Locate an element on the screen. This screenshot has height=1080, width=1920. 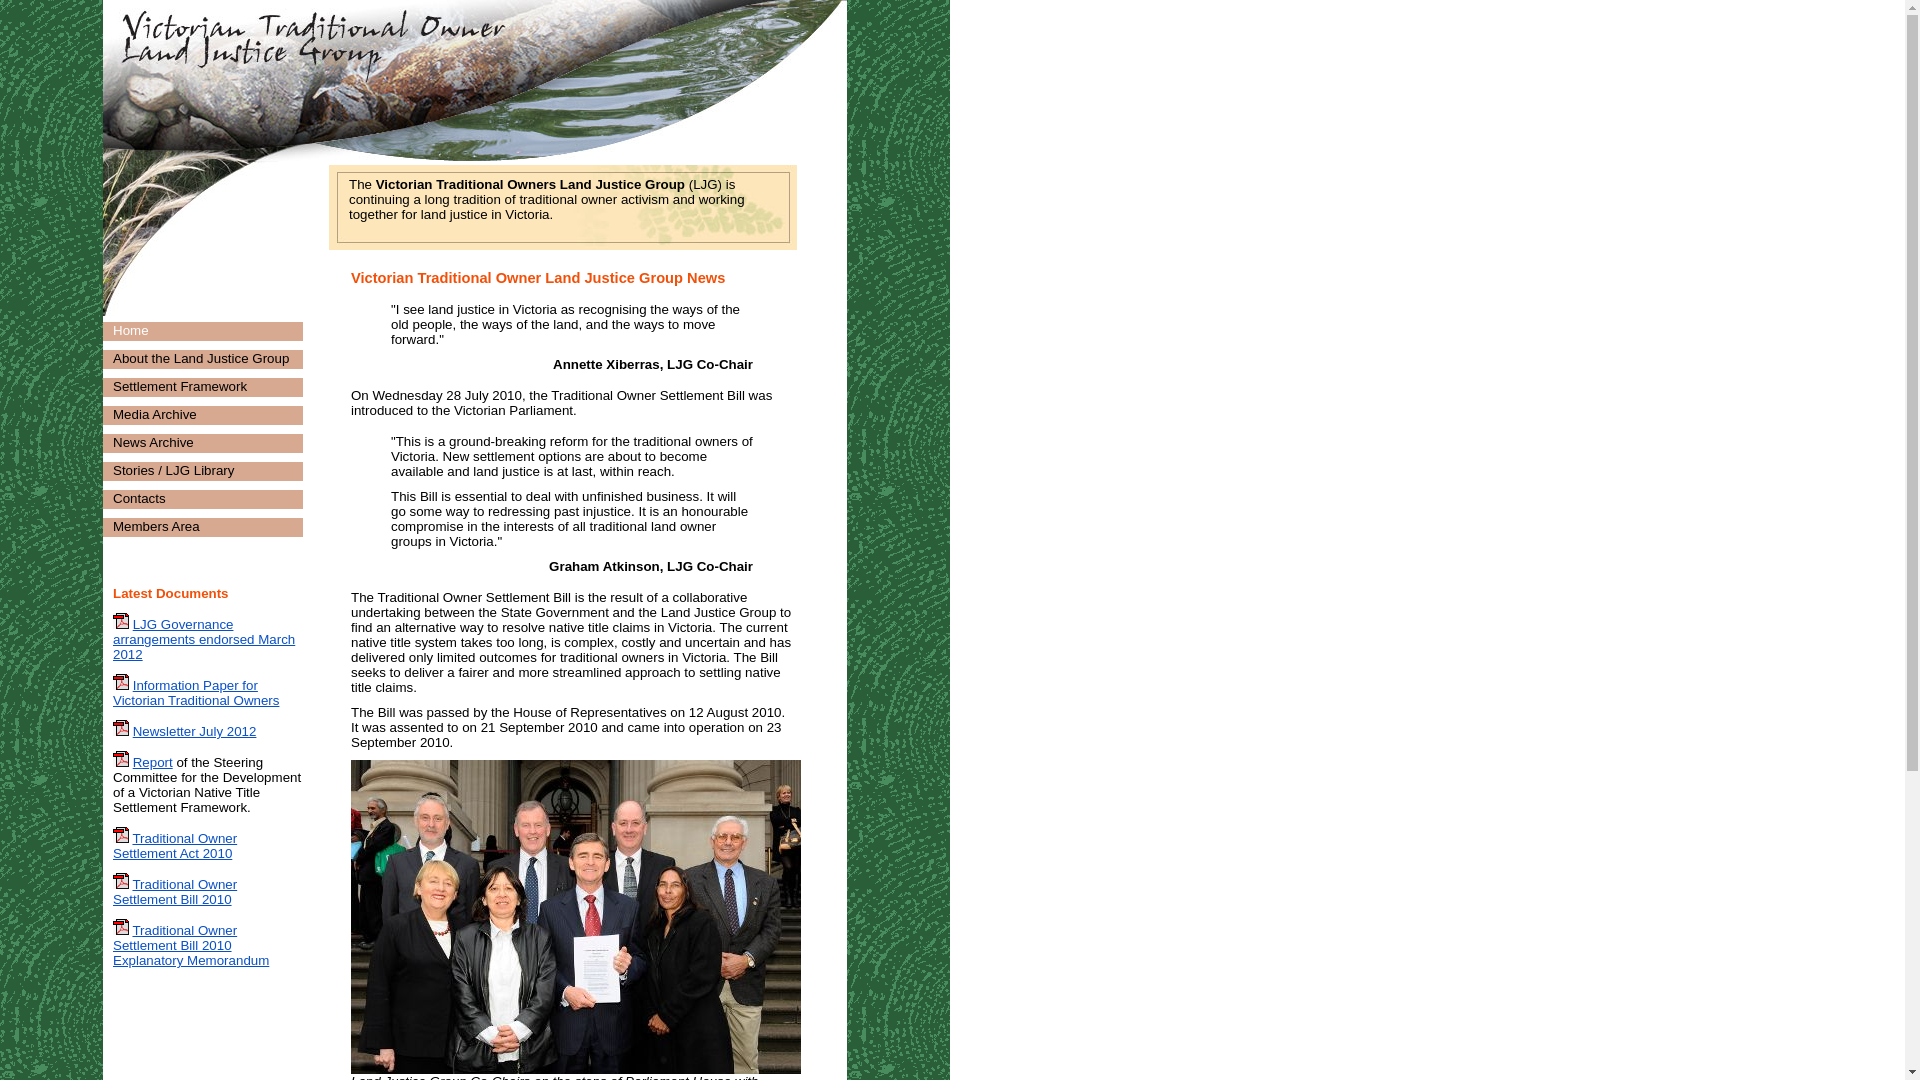
Members Area is located at coordinates (156, 526).